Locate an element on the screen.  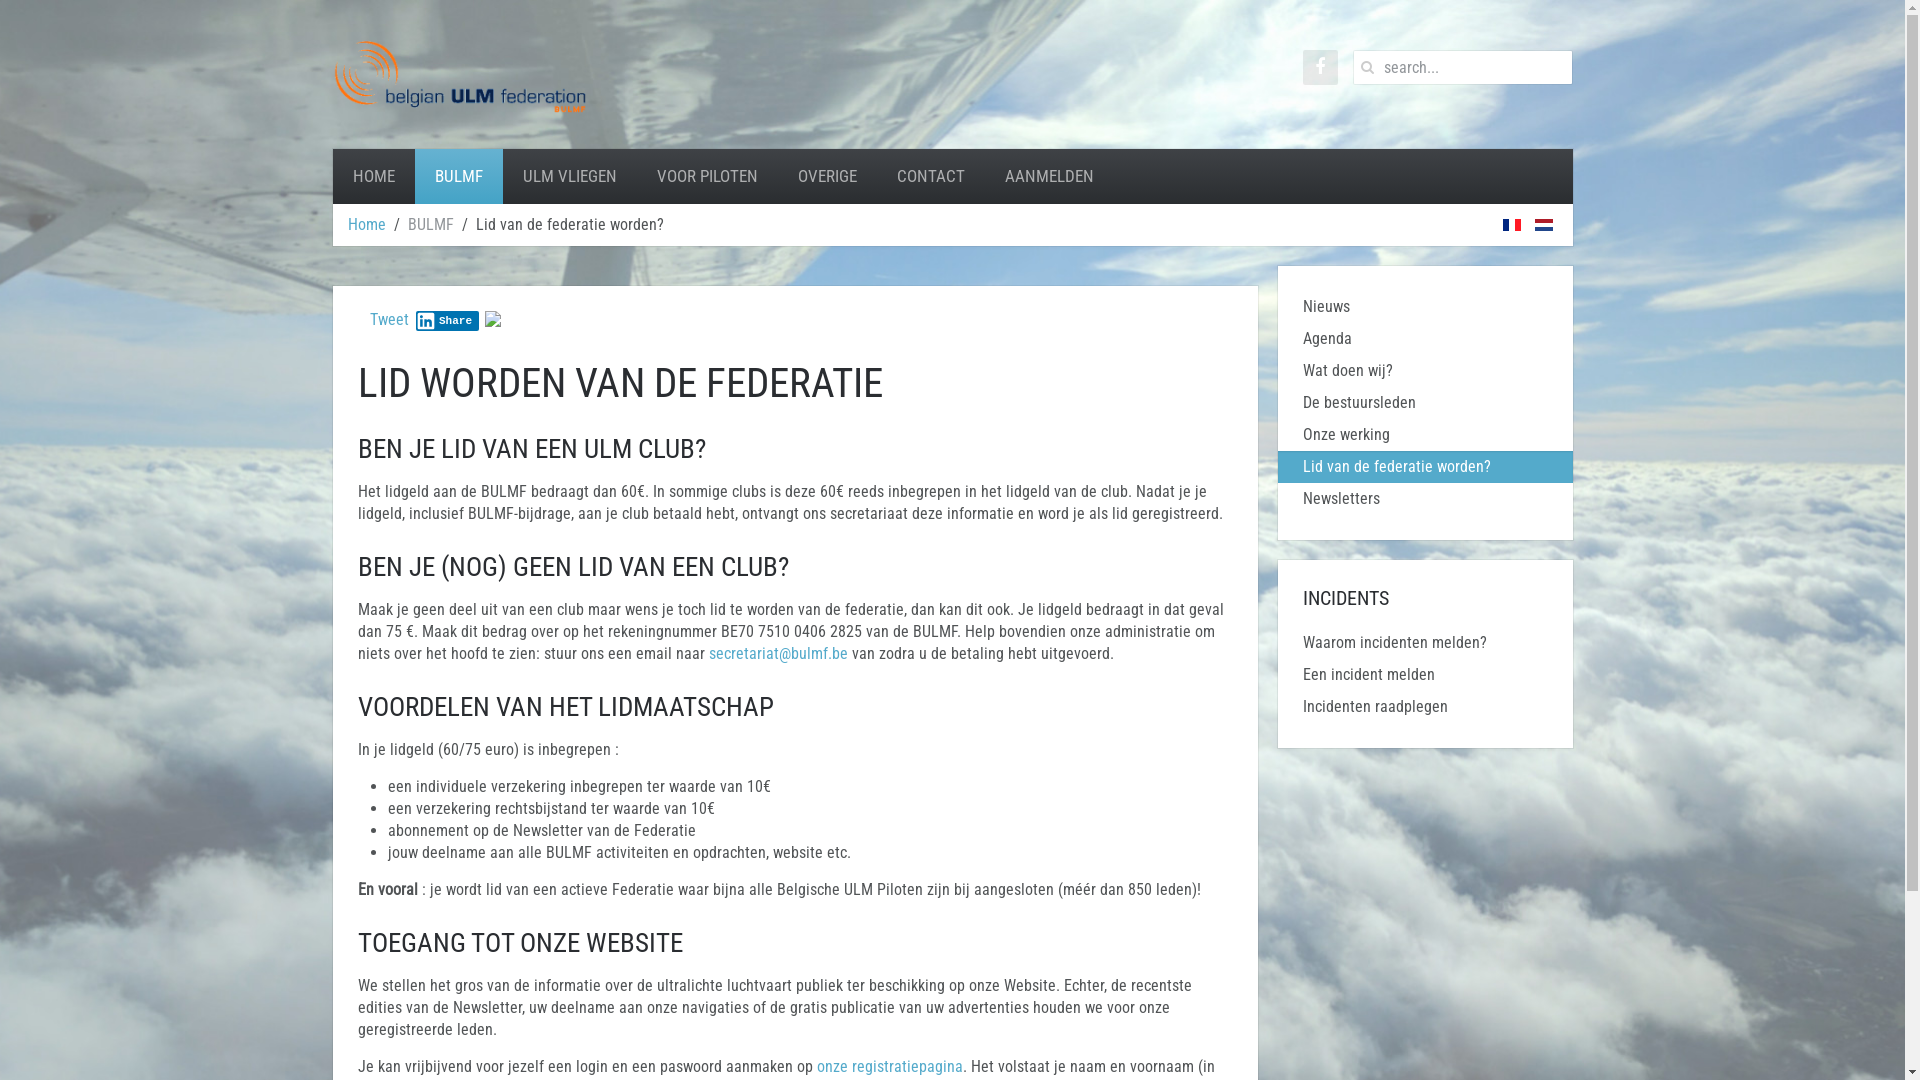
Nederlands is located at coordinates (1543, 225).